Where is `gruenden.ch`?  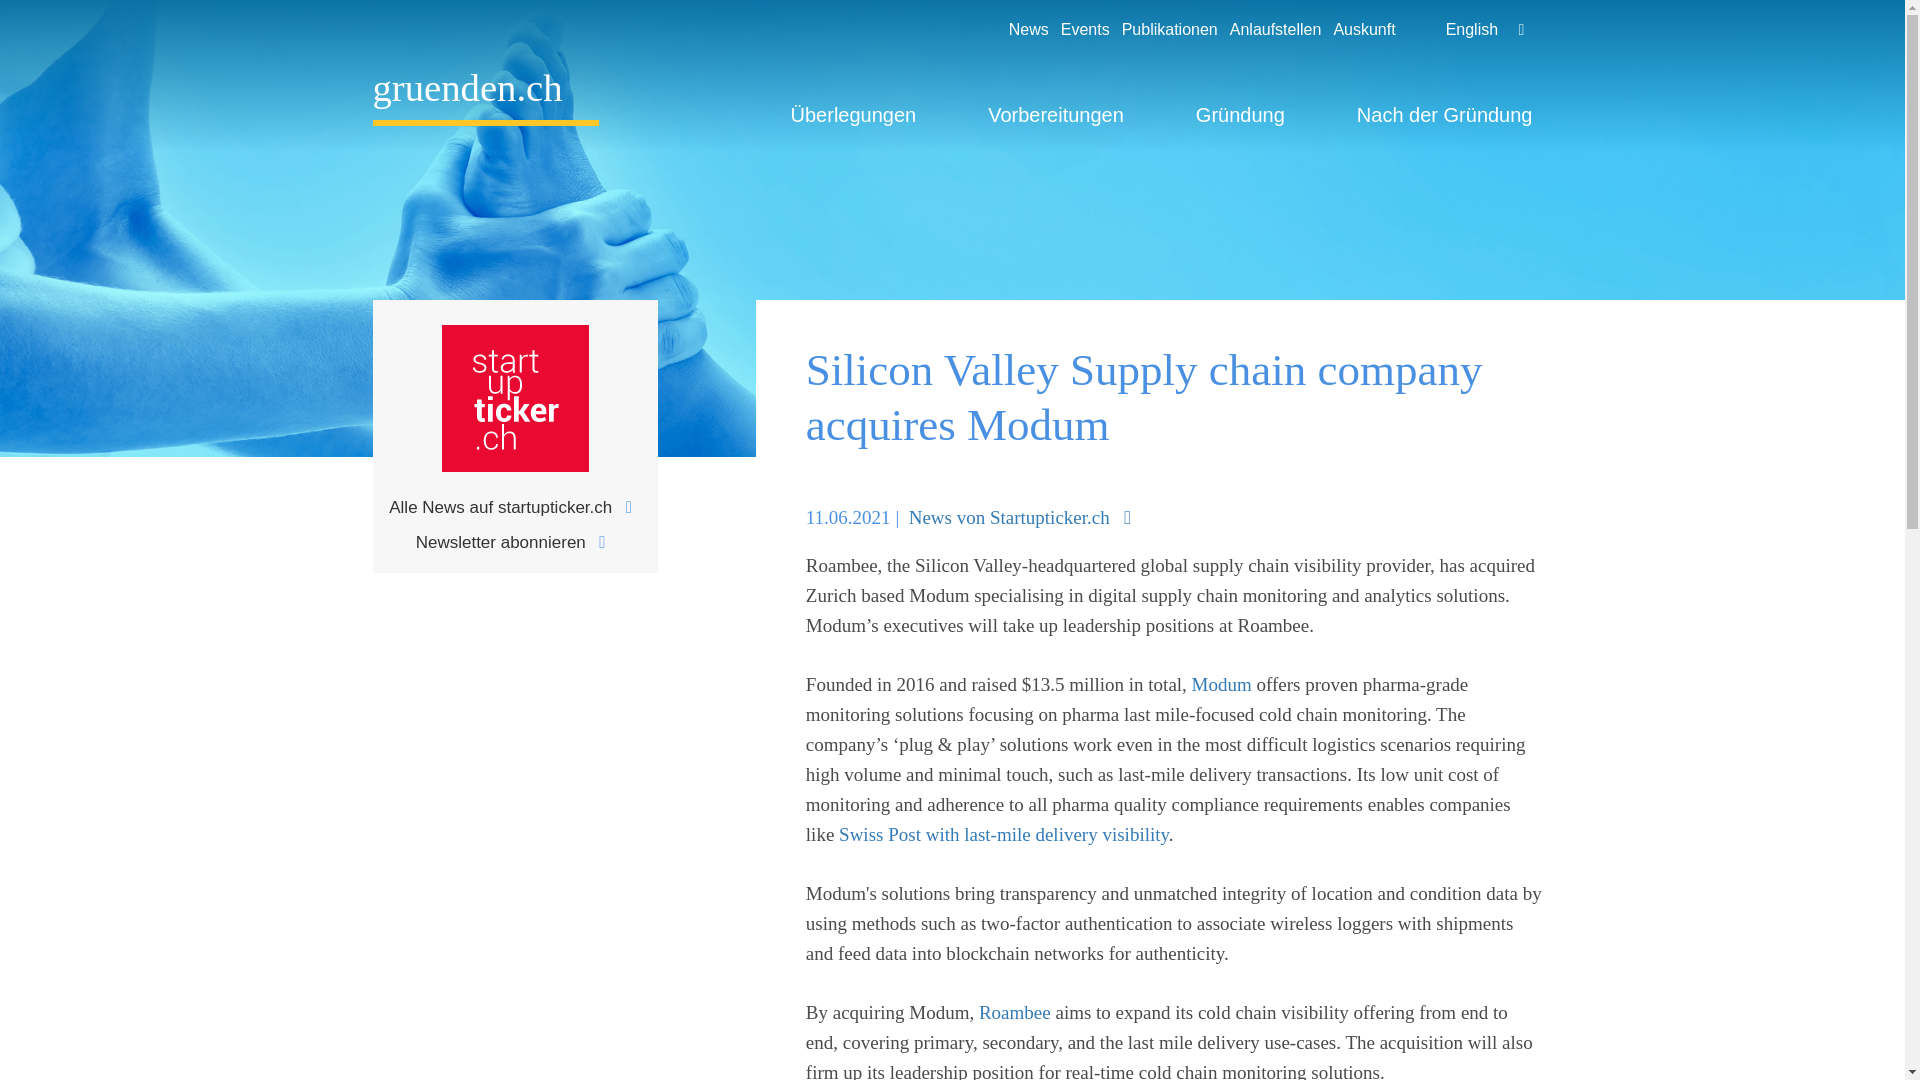 gruenden.ch is located at coordinates (484, 98).